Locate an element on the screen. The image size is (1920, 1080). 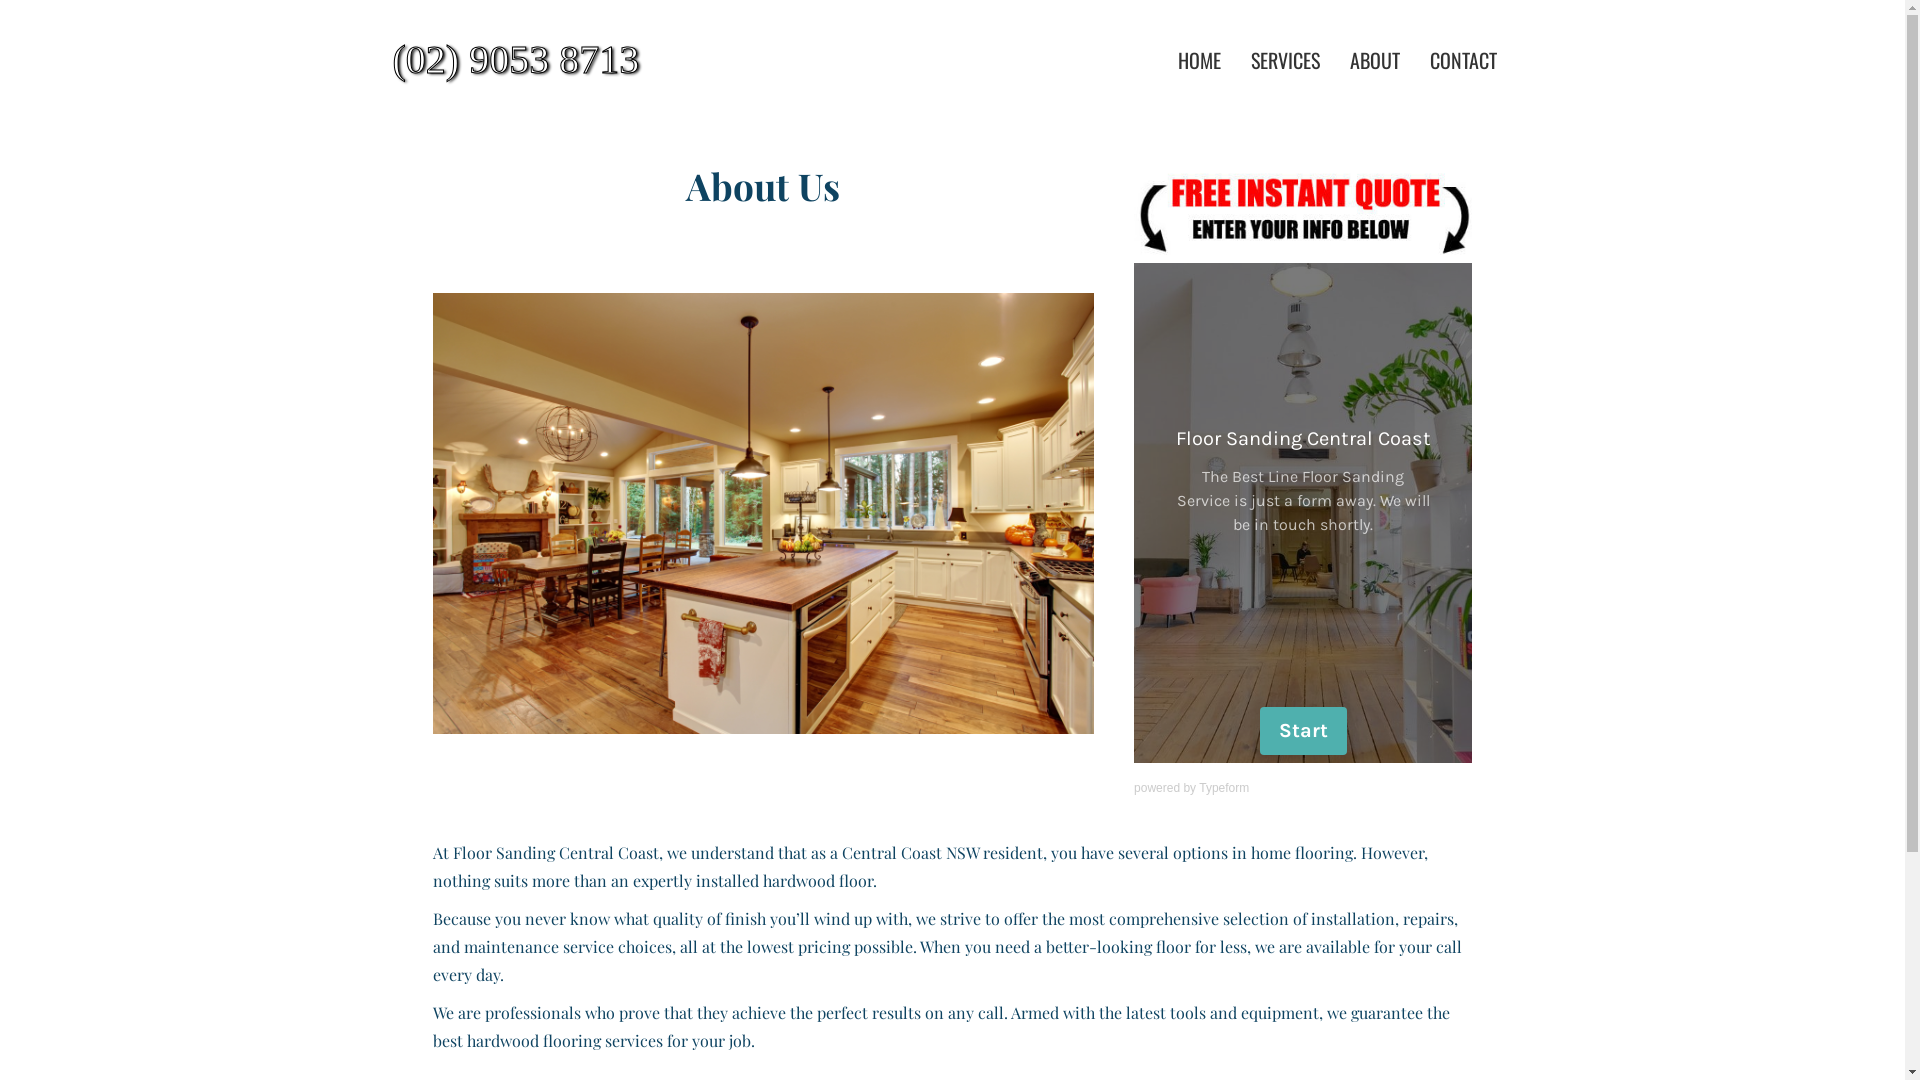
(02) 9053 8713 is located at coordinates (571, 60).